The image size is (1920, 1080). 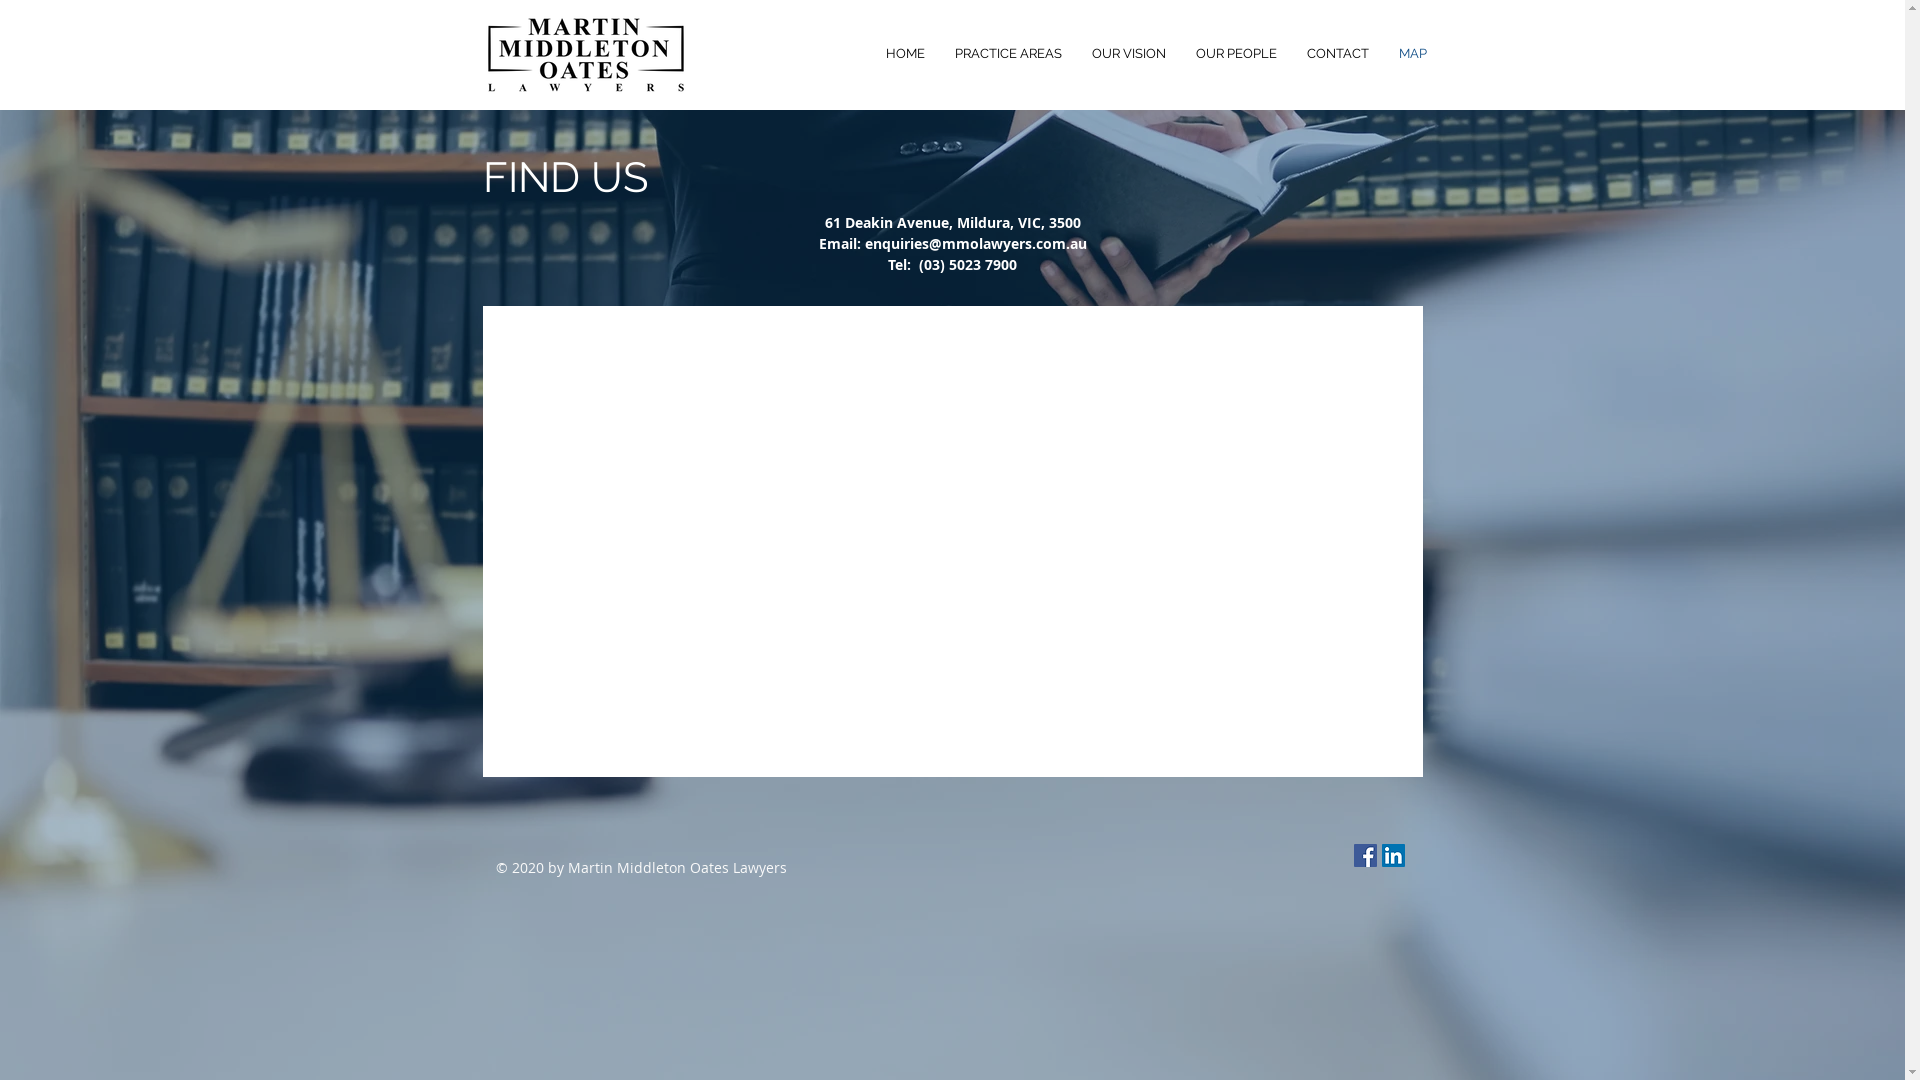 I want to click on OUR VISION, so click(x=1128, y=54).